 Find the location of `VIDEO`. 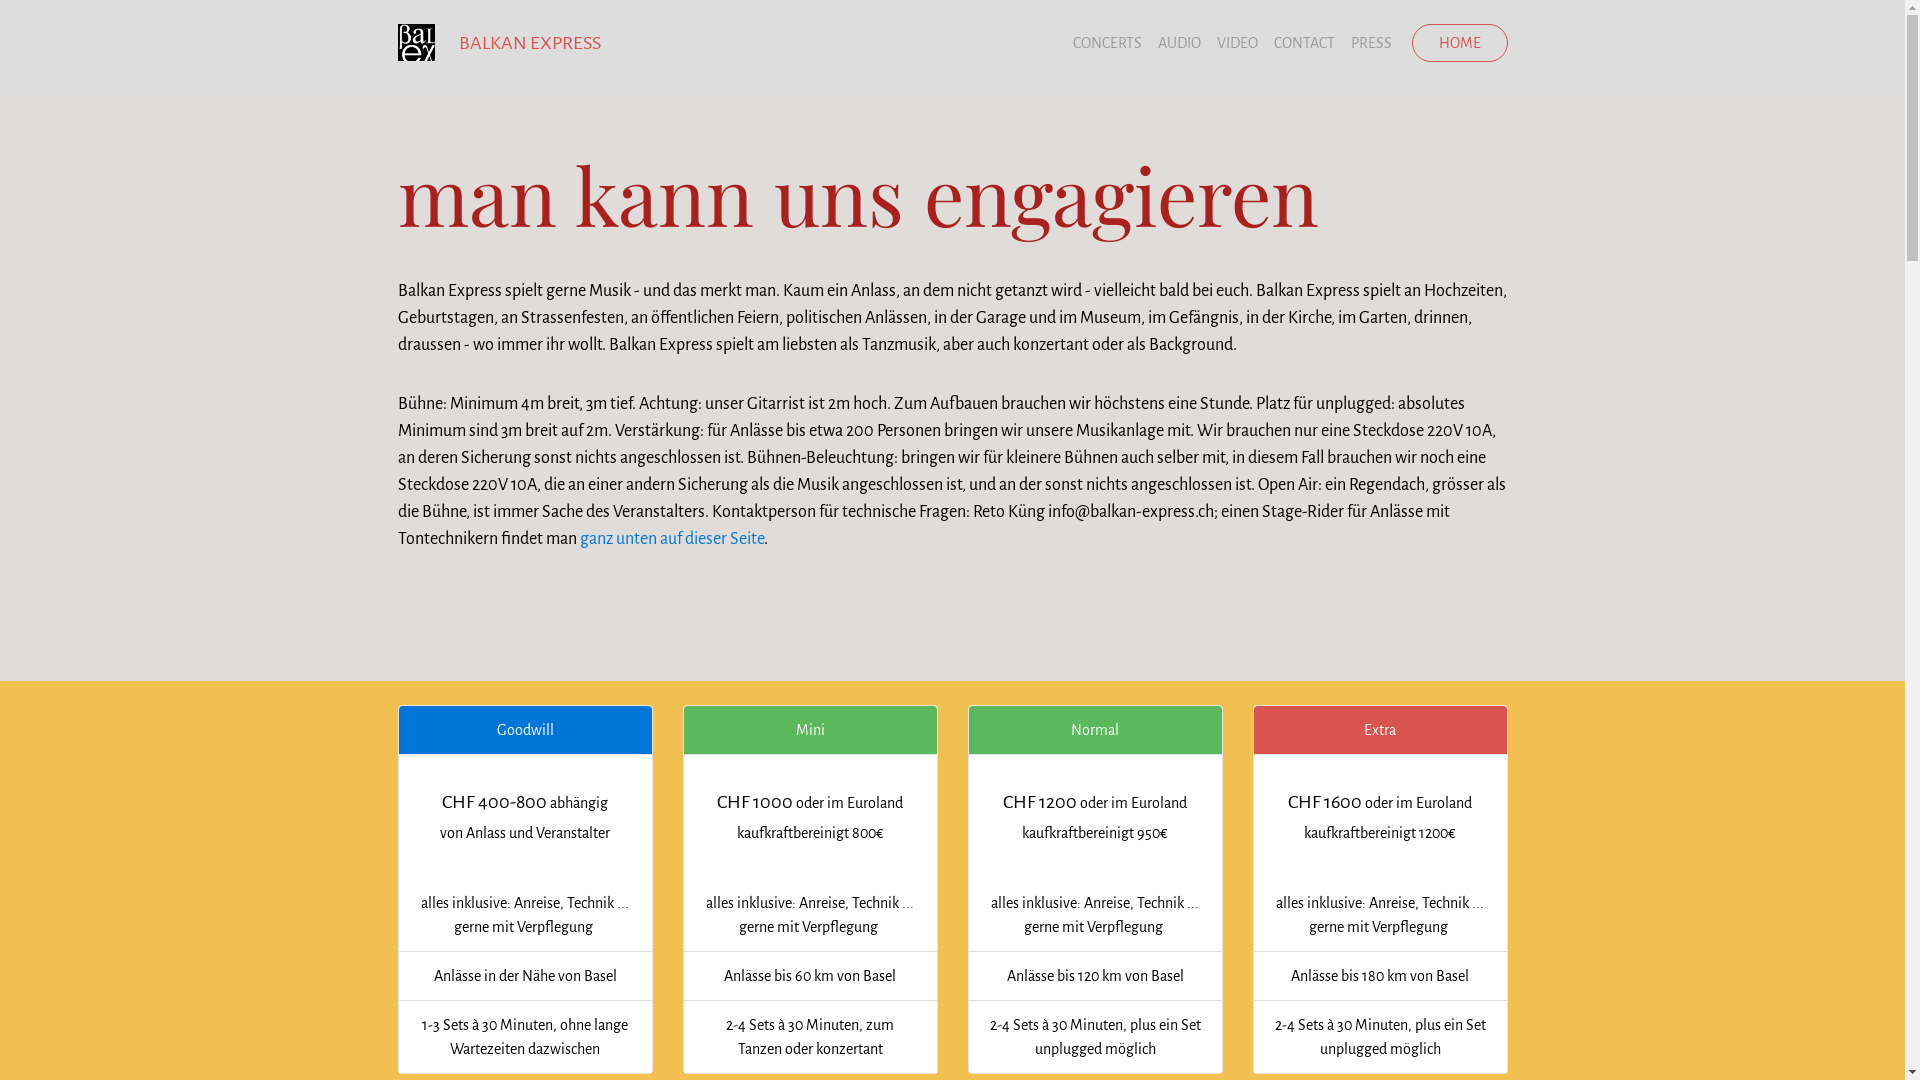

VIDEO is located at coordinates (1238, 43).